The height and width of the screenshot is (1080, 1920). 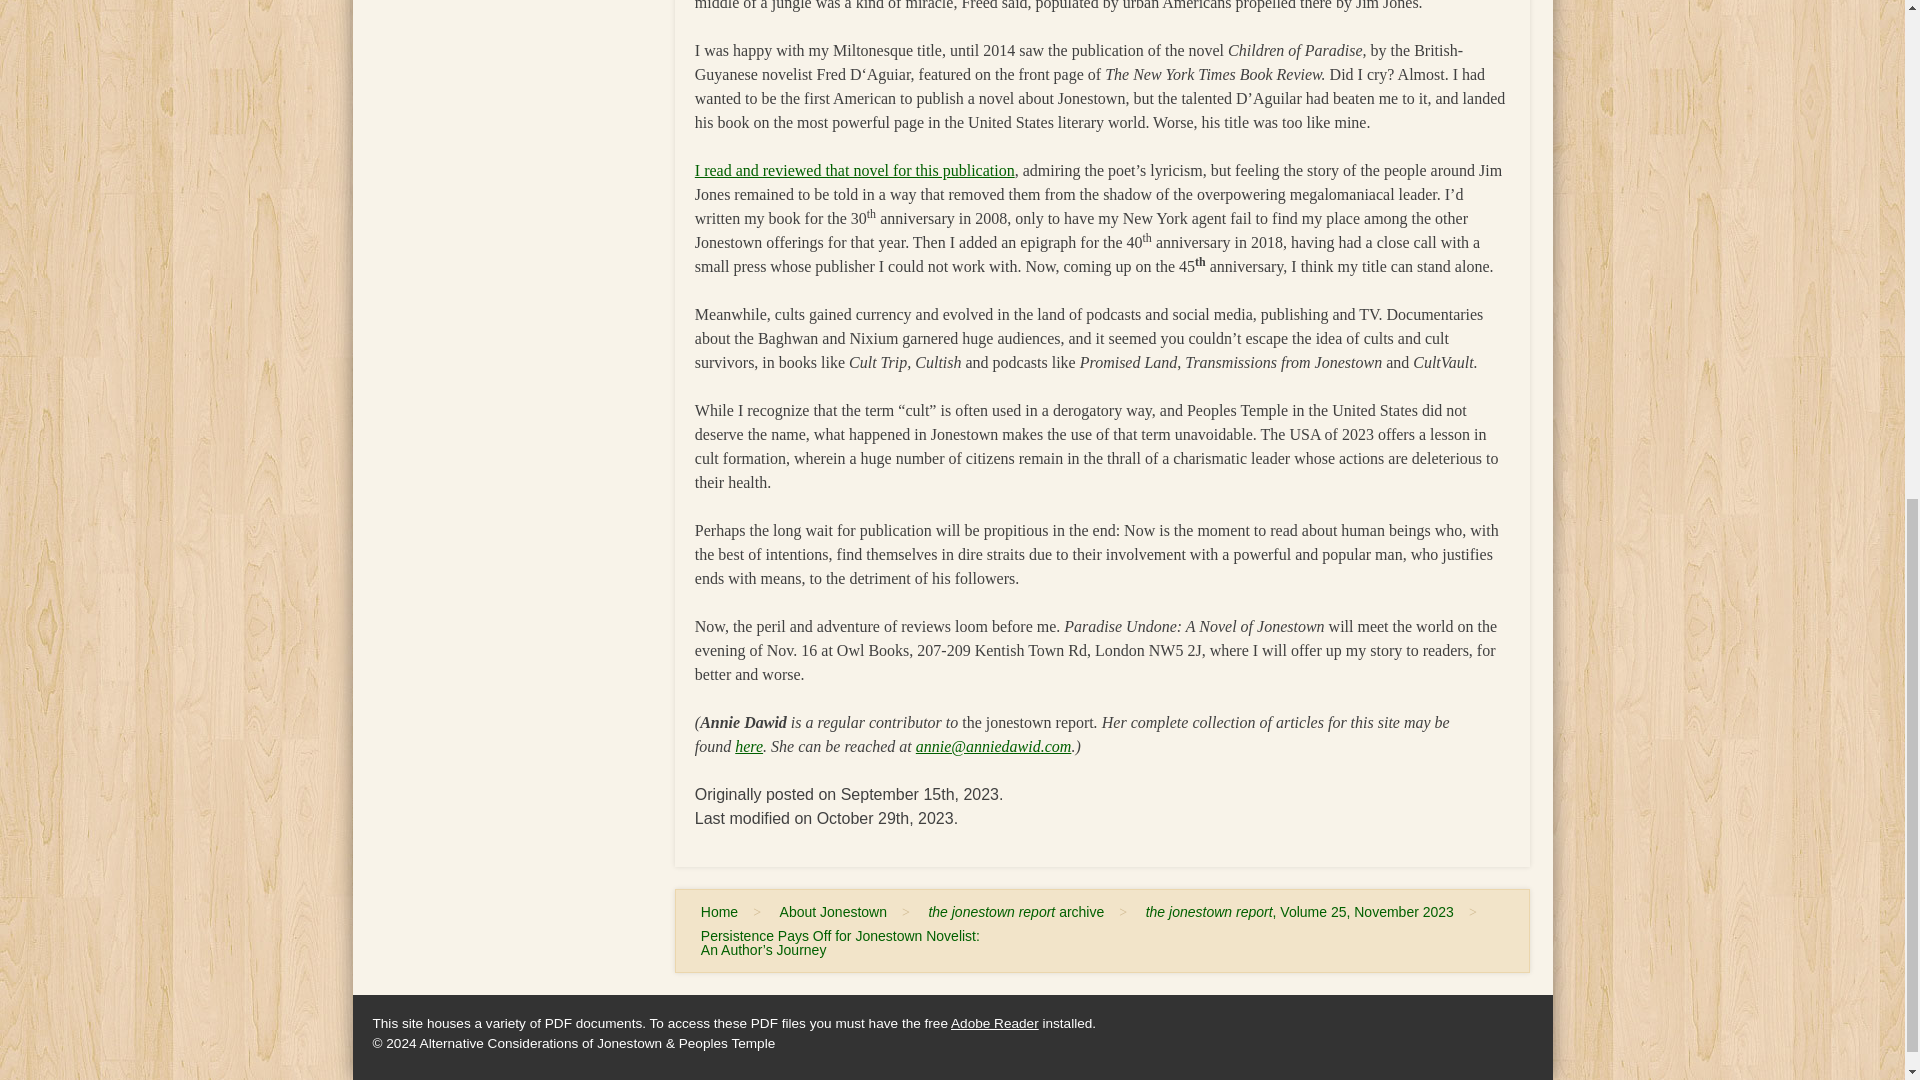 I want to click on I read and reviewed that novel for this publication, so click(x=855, y=170).